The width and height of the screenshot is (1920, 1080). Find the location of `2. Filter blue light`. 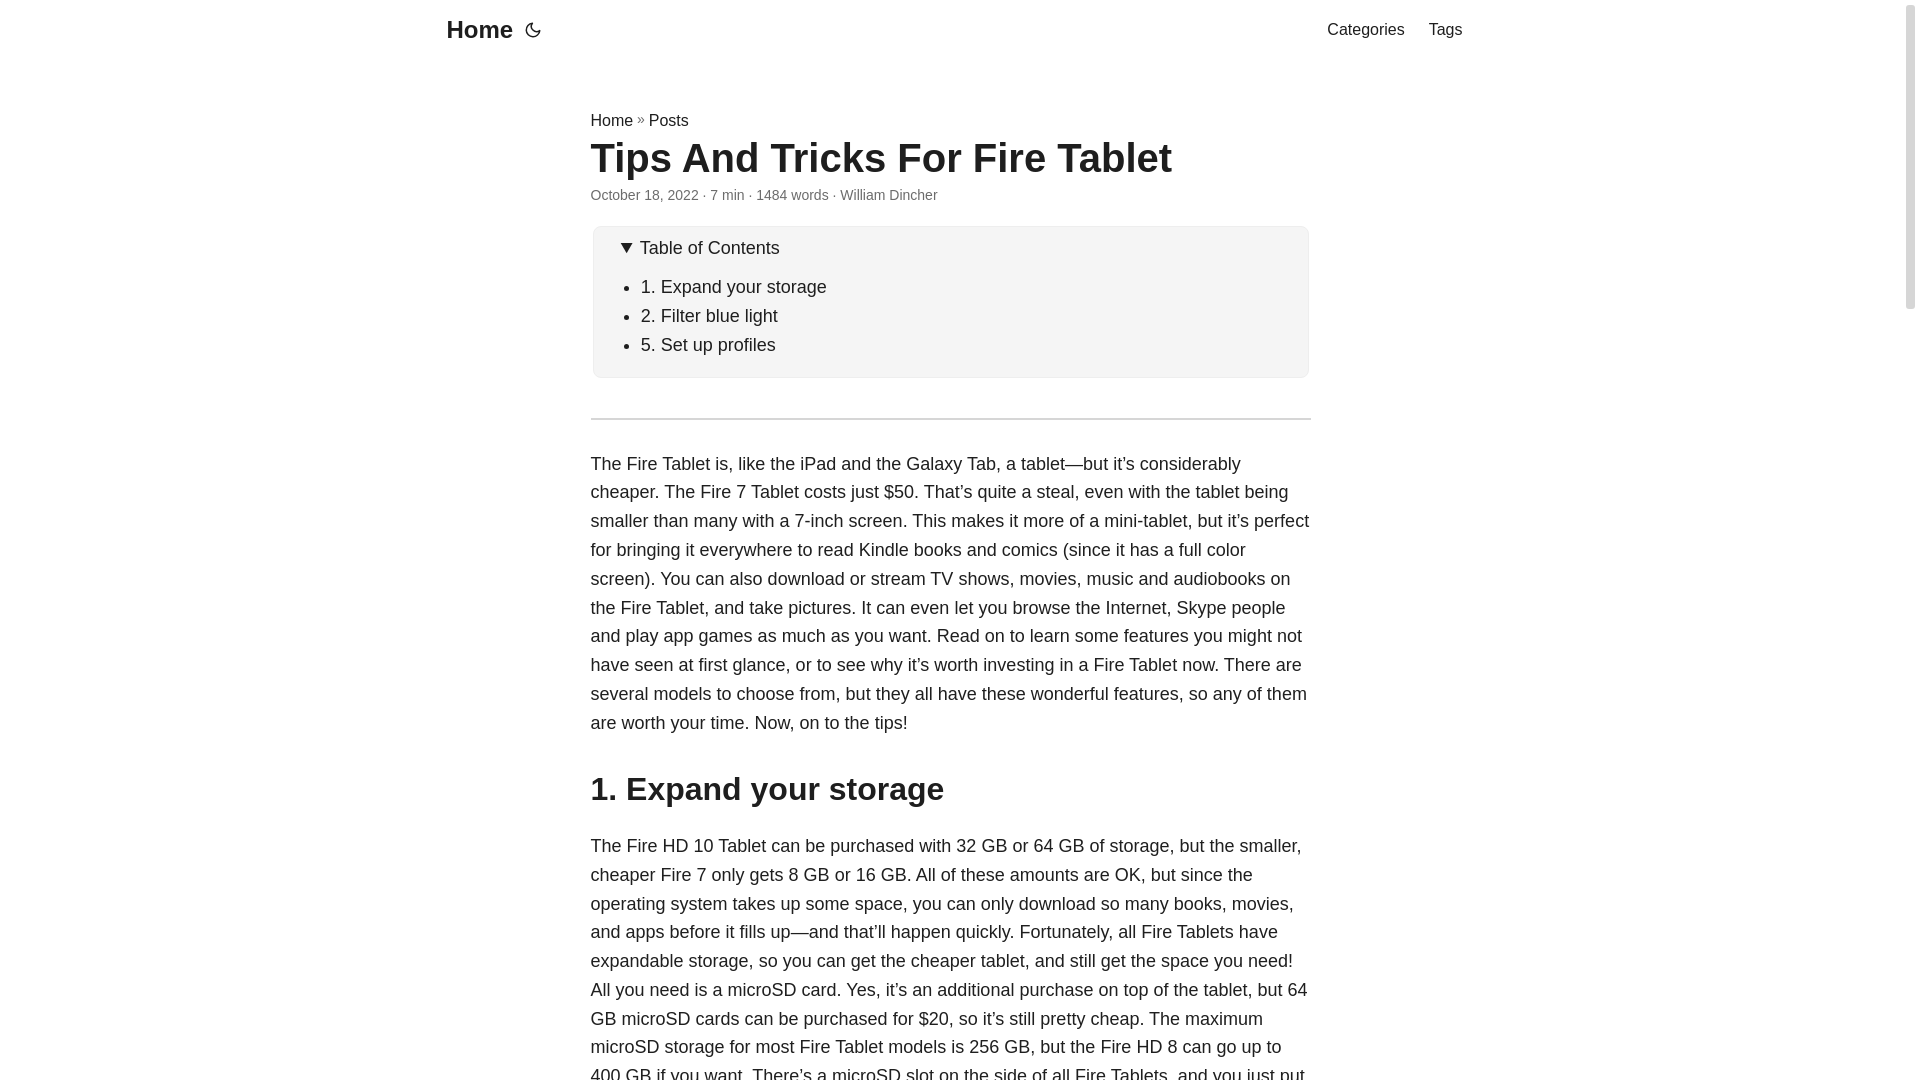

2. Filter blue light is located at coordinates (709, 316).